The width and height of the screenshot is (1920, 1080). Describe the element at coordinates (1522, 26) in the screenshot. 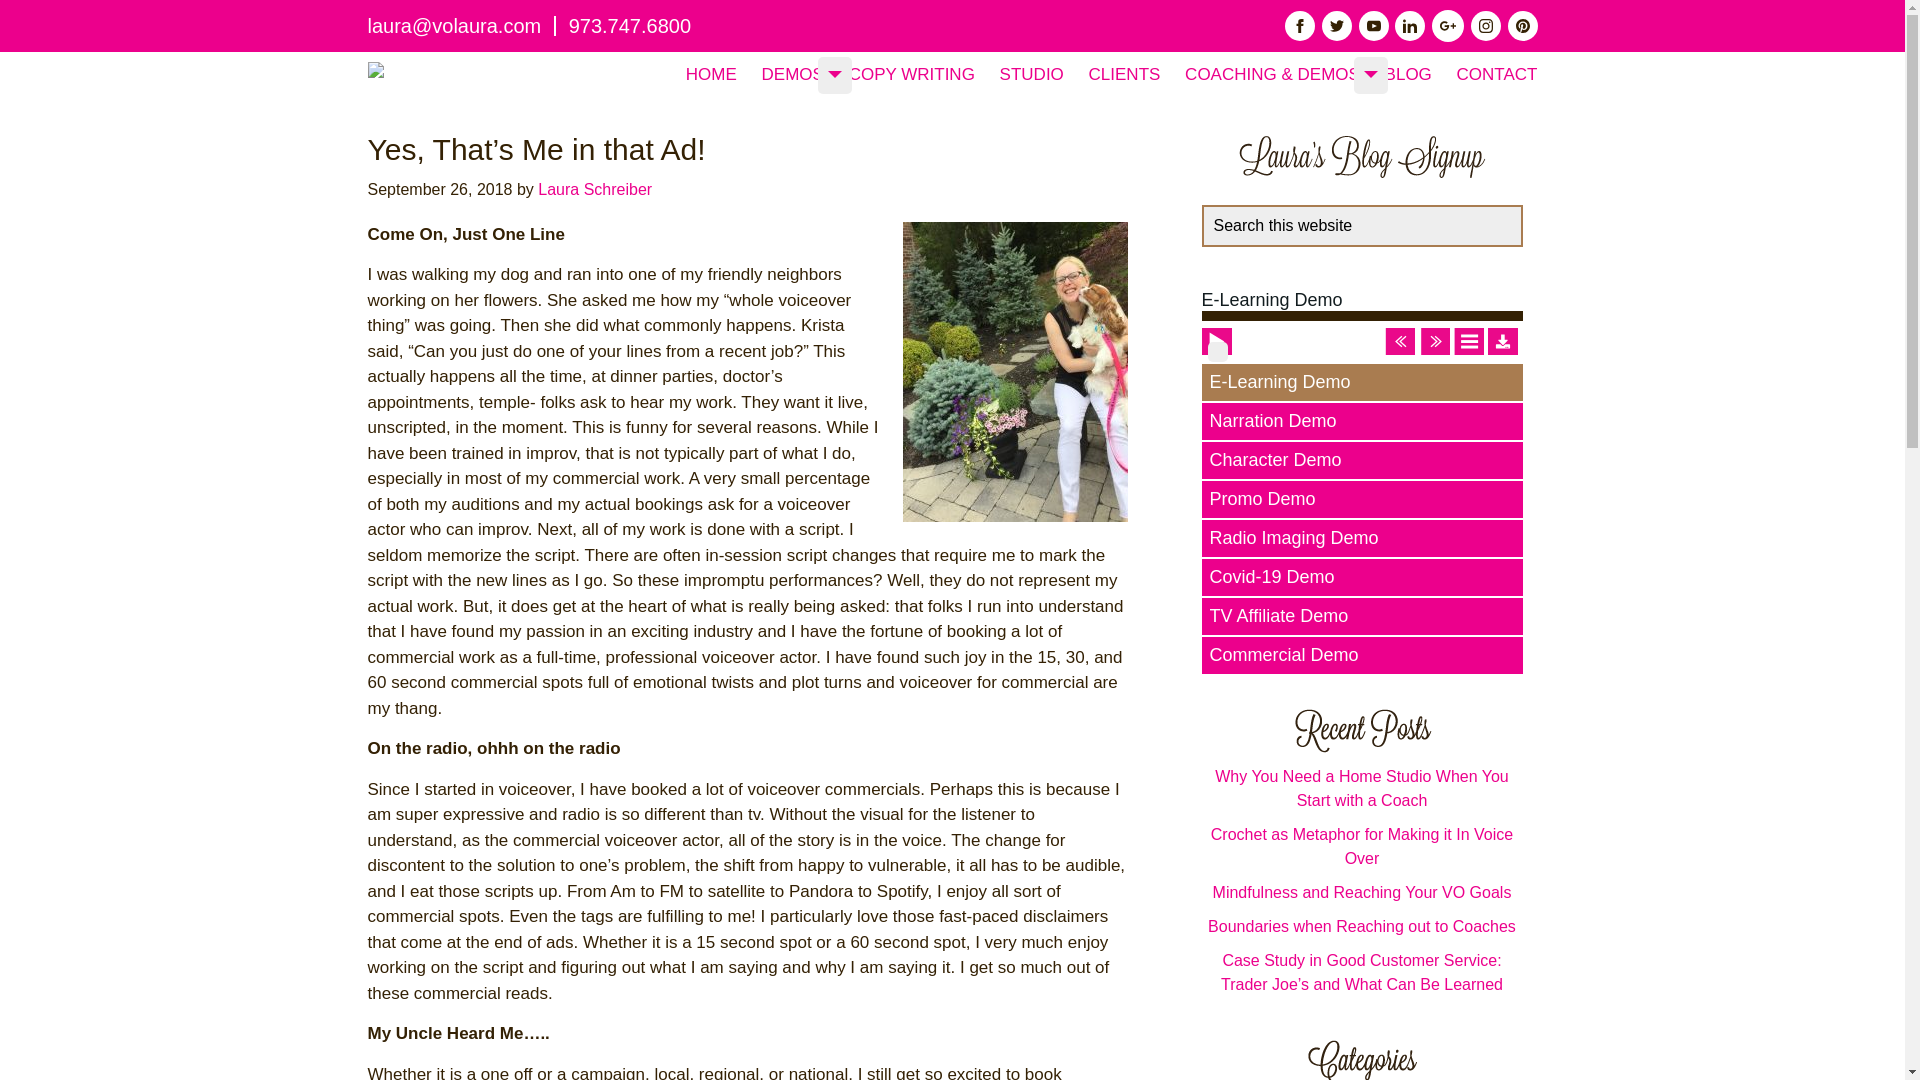

I see `Pinterest` at that location.